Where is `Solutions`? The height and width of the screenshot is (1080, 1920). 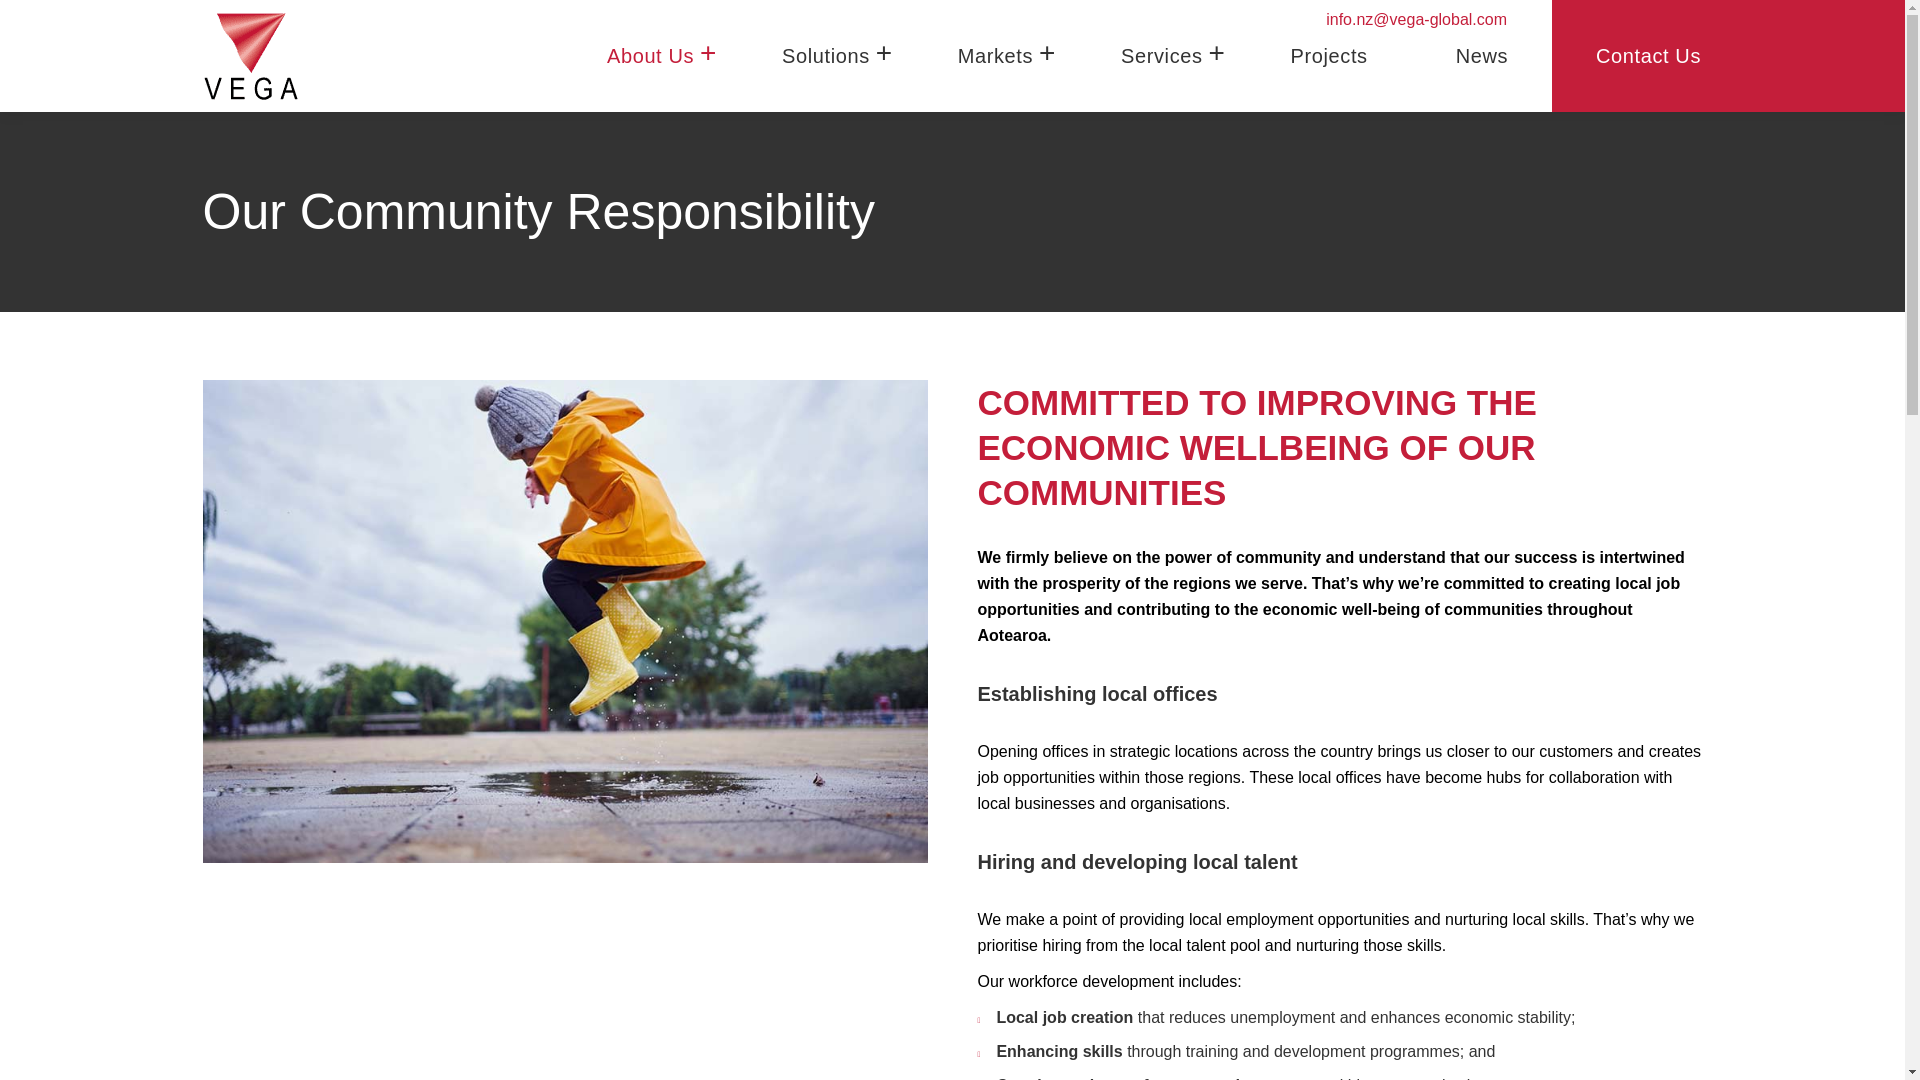 Solutions is located at coordinates (825, 56).